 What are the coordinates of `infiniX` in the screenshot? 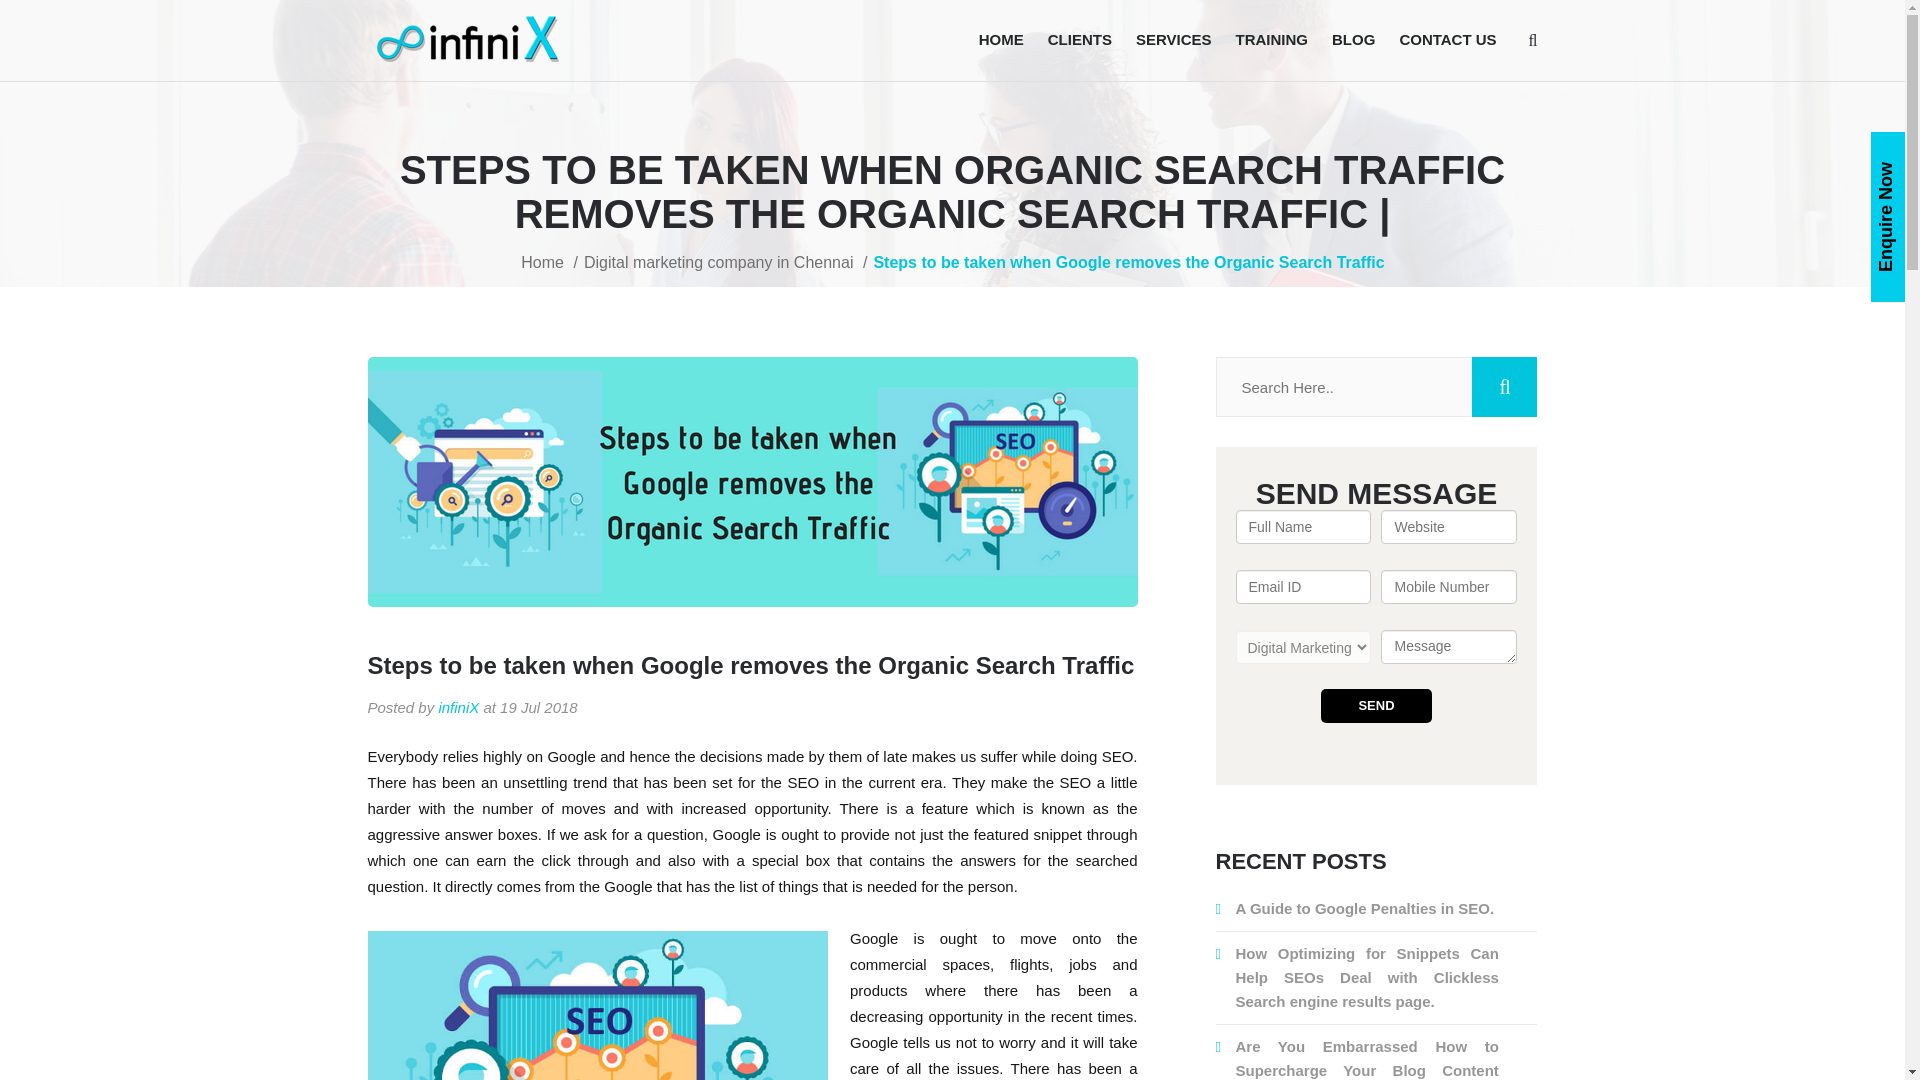 It's located at (458, 707).